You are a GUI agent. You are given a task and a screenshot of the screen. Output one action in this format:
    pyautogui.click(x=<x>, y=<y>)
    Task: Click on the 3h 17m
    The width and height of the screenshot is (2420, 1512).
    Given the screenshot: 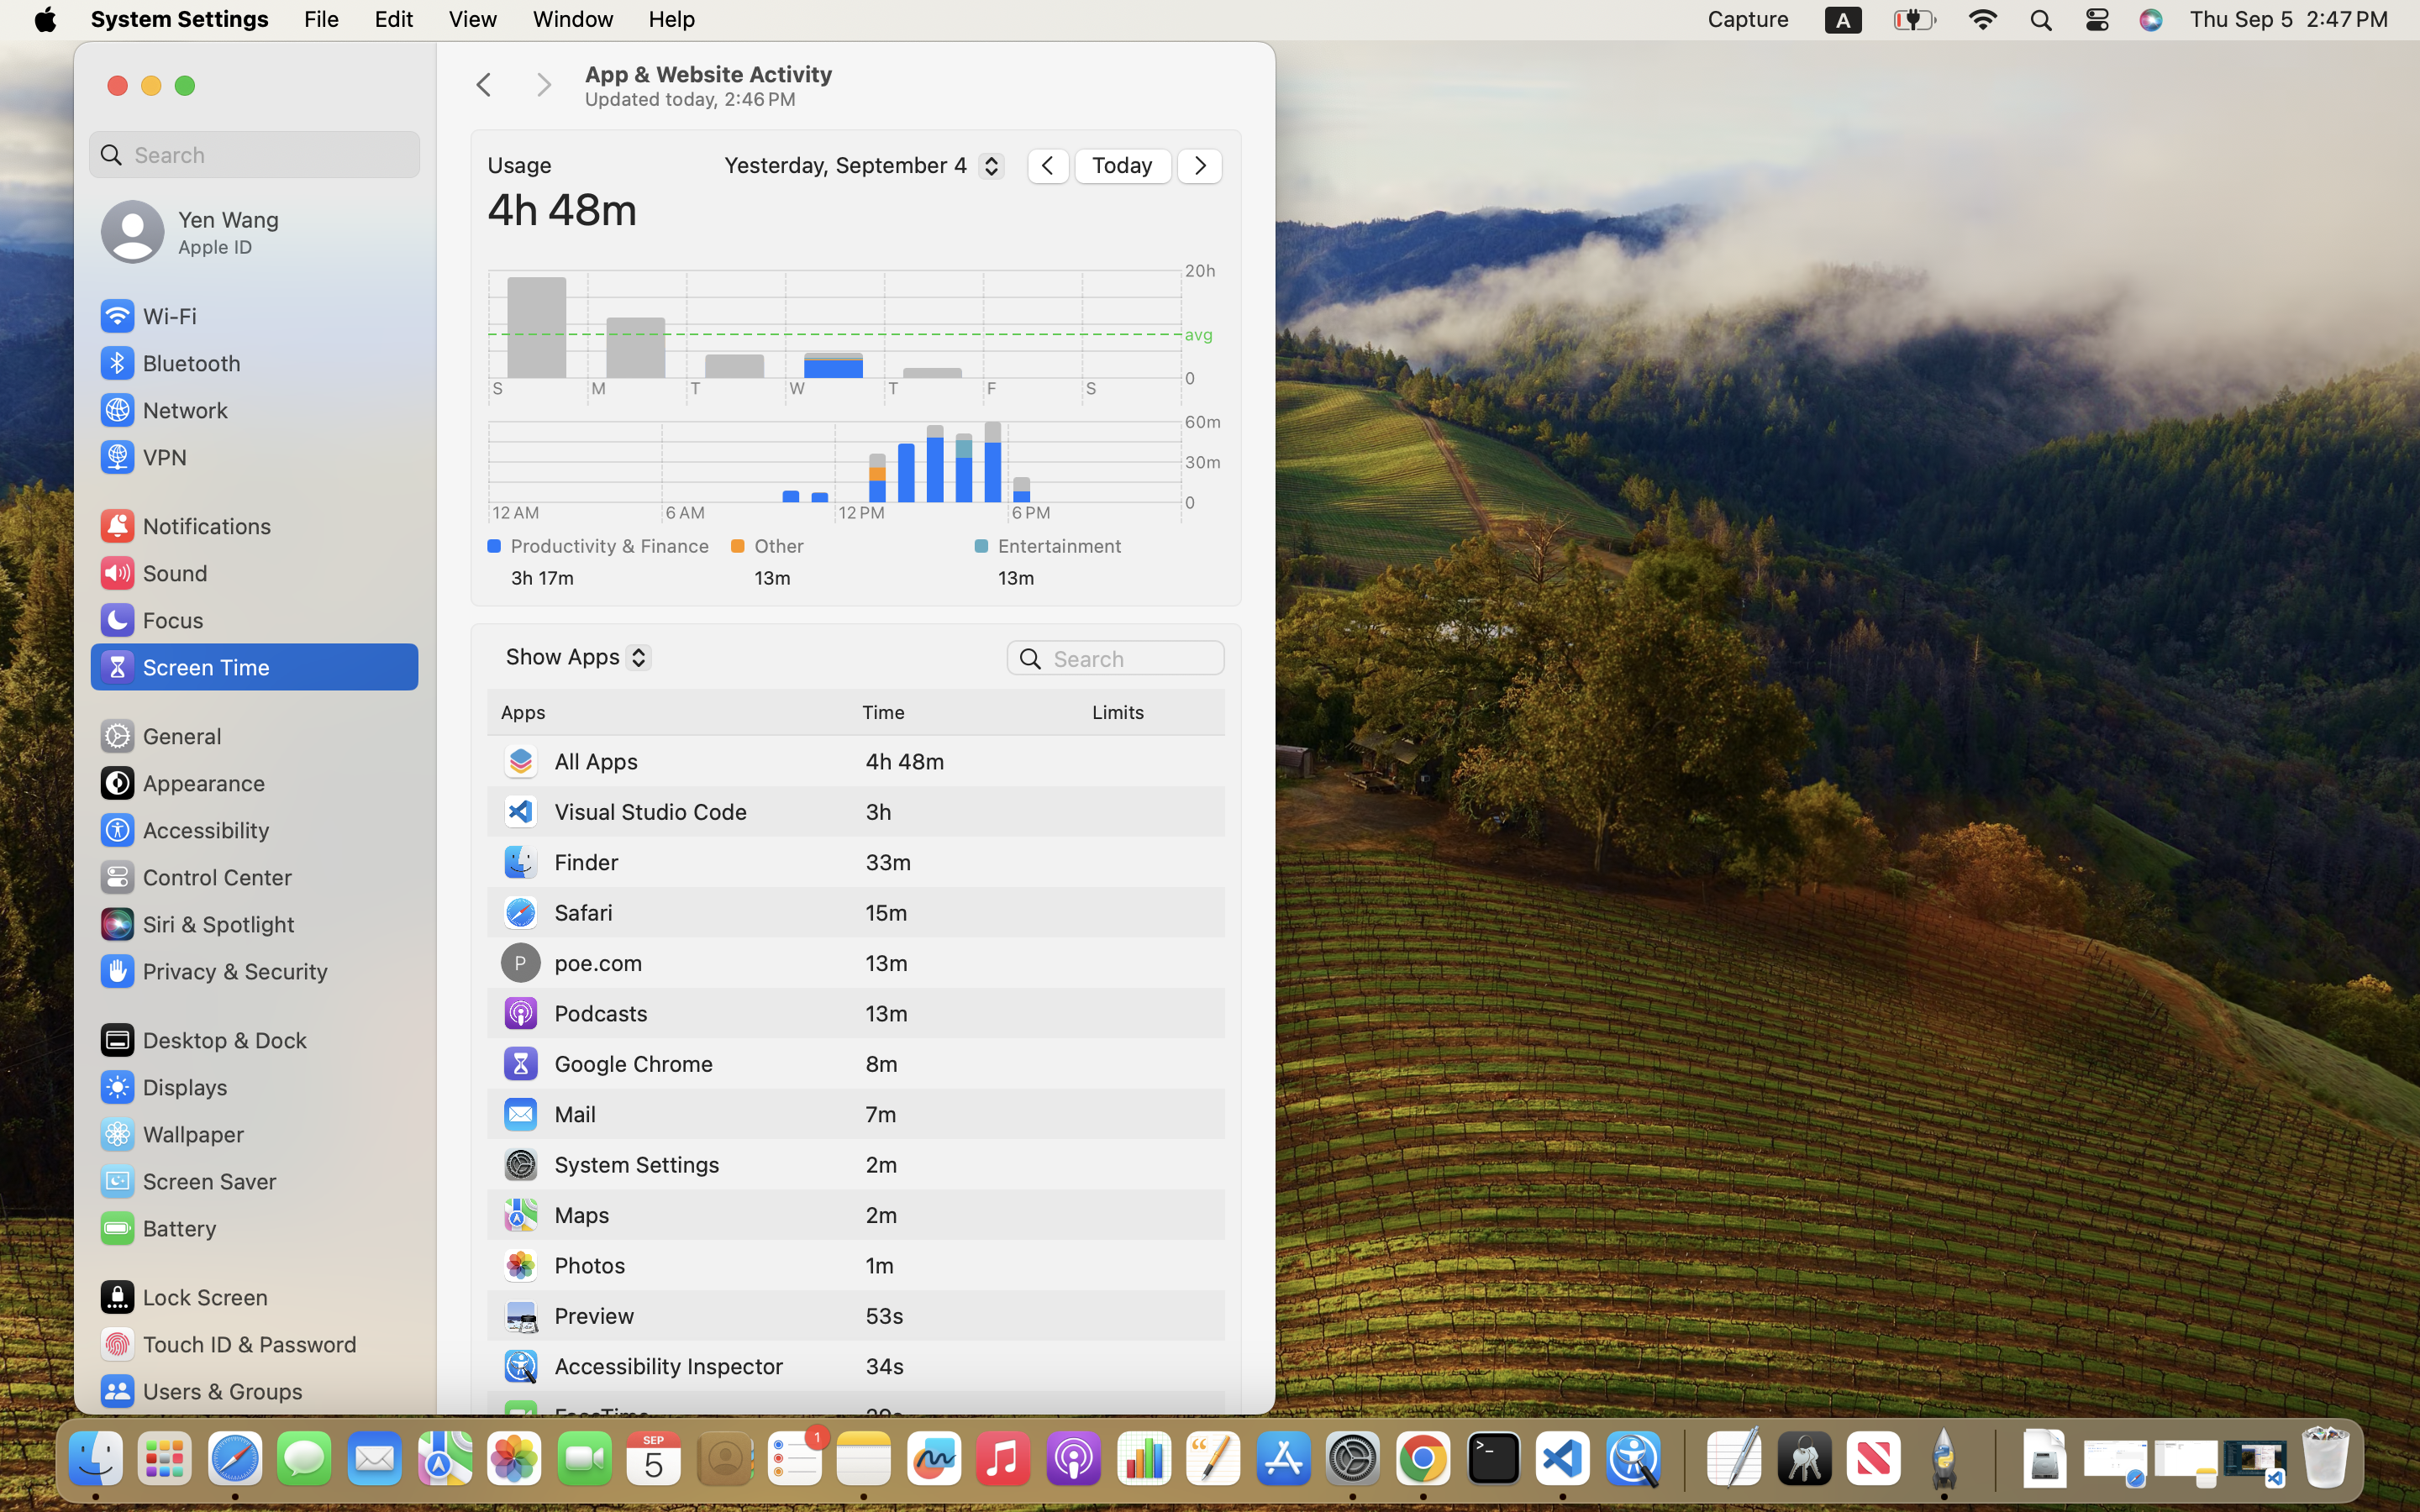 What is the action you would take?
    pyautogui.click(x=618, y=578)
    